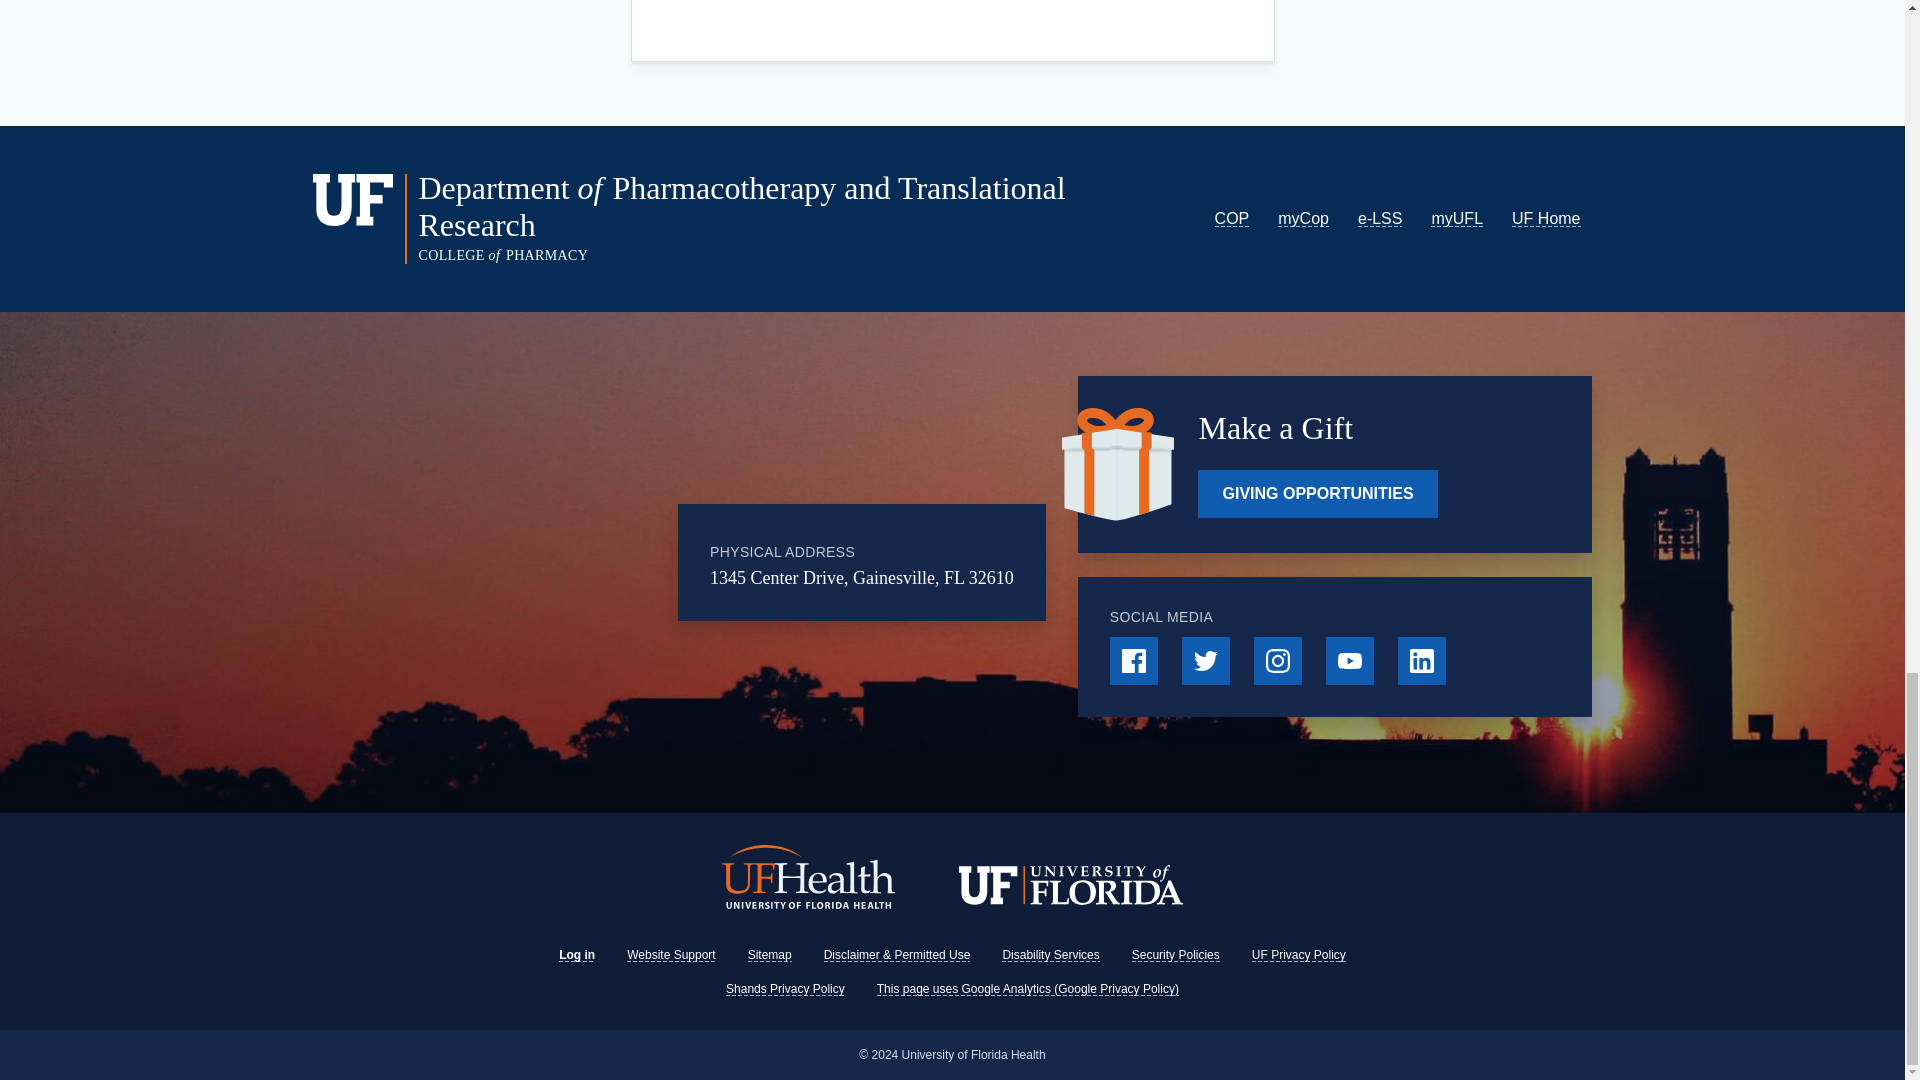  What do you see at coordinates (672, 955) in the screenshot?
I see `Website Support` at bounding box center [672, 955].